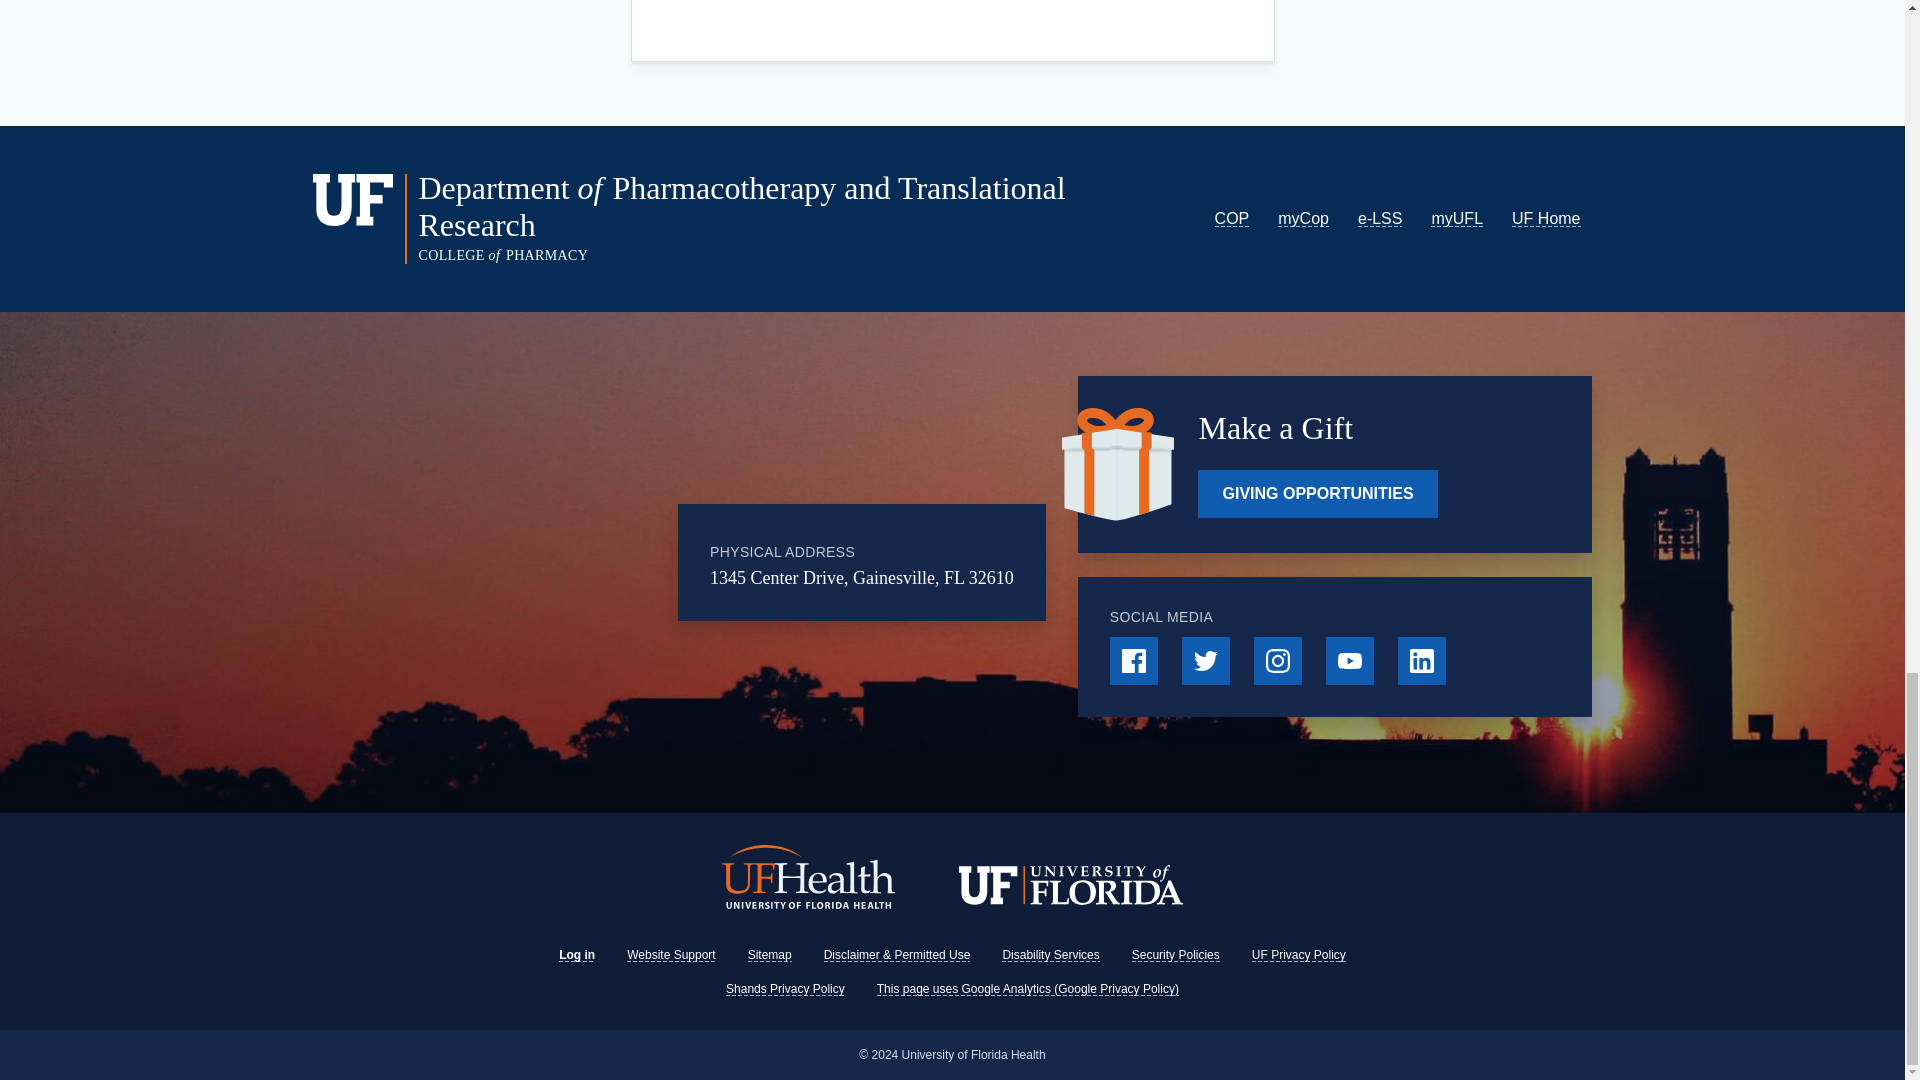  What do you see at coordinates (672, 955) in the screenshot?
I see `Website Support` at bounding box center [672, 955].